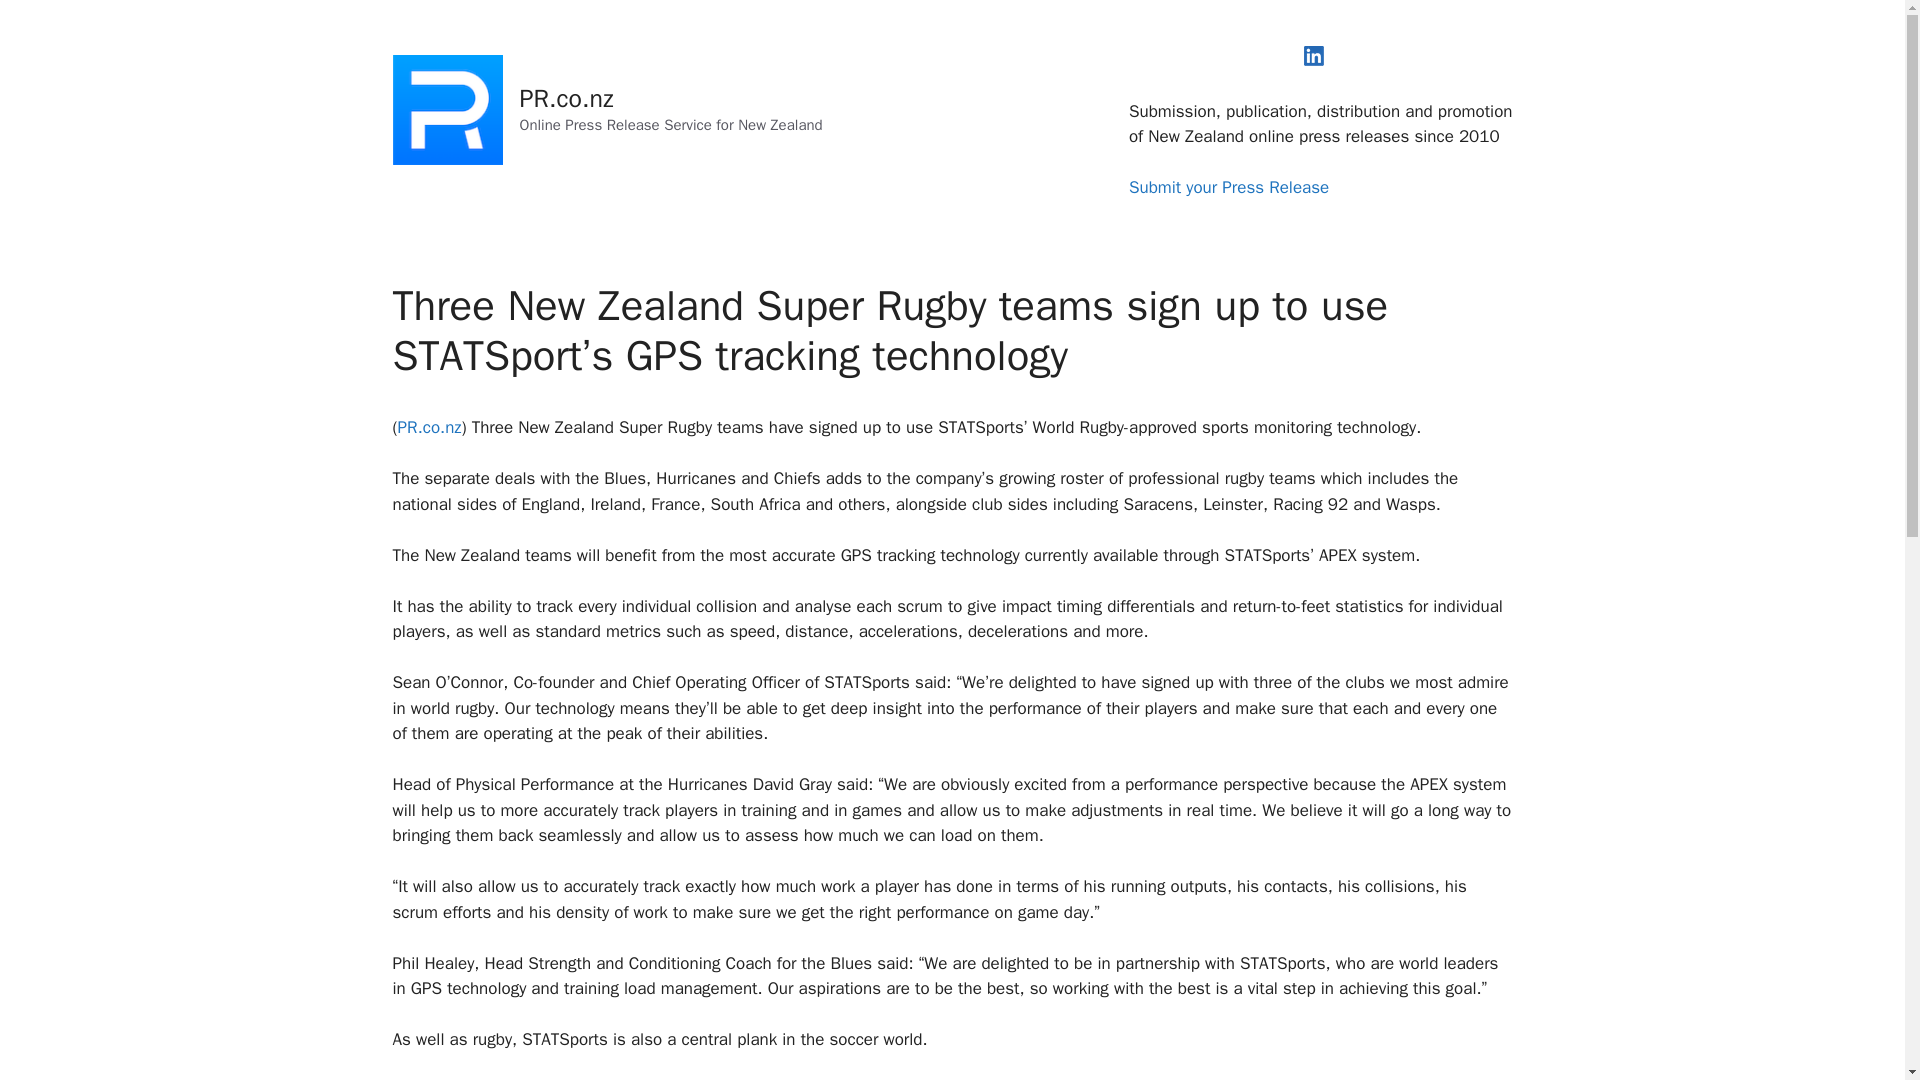 The width and height of the screenshot is (1920, 1080). What do you see at coordinates (1228, 187) in the screenshot?
I see `Submit your Press Release` at bounding box center [1228, 187].